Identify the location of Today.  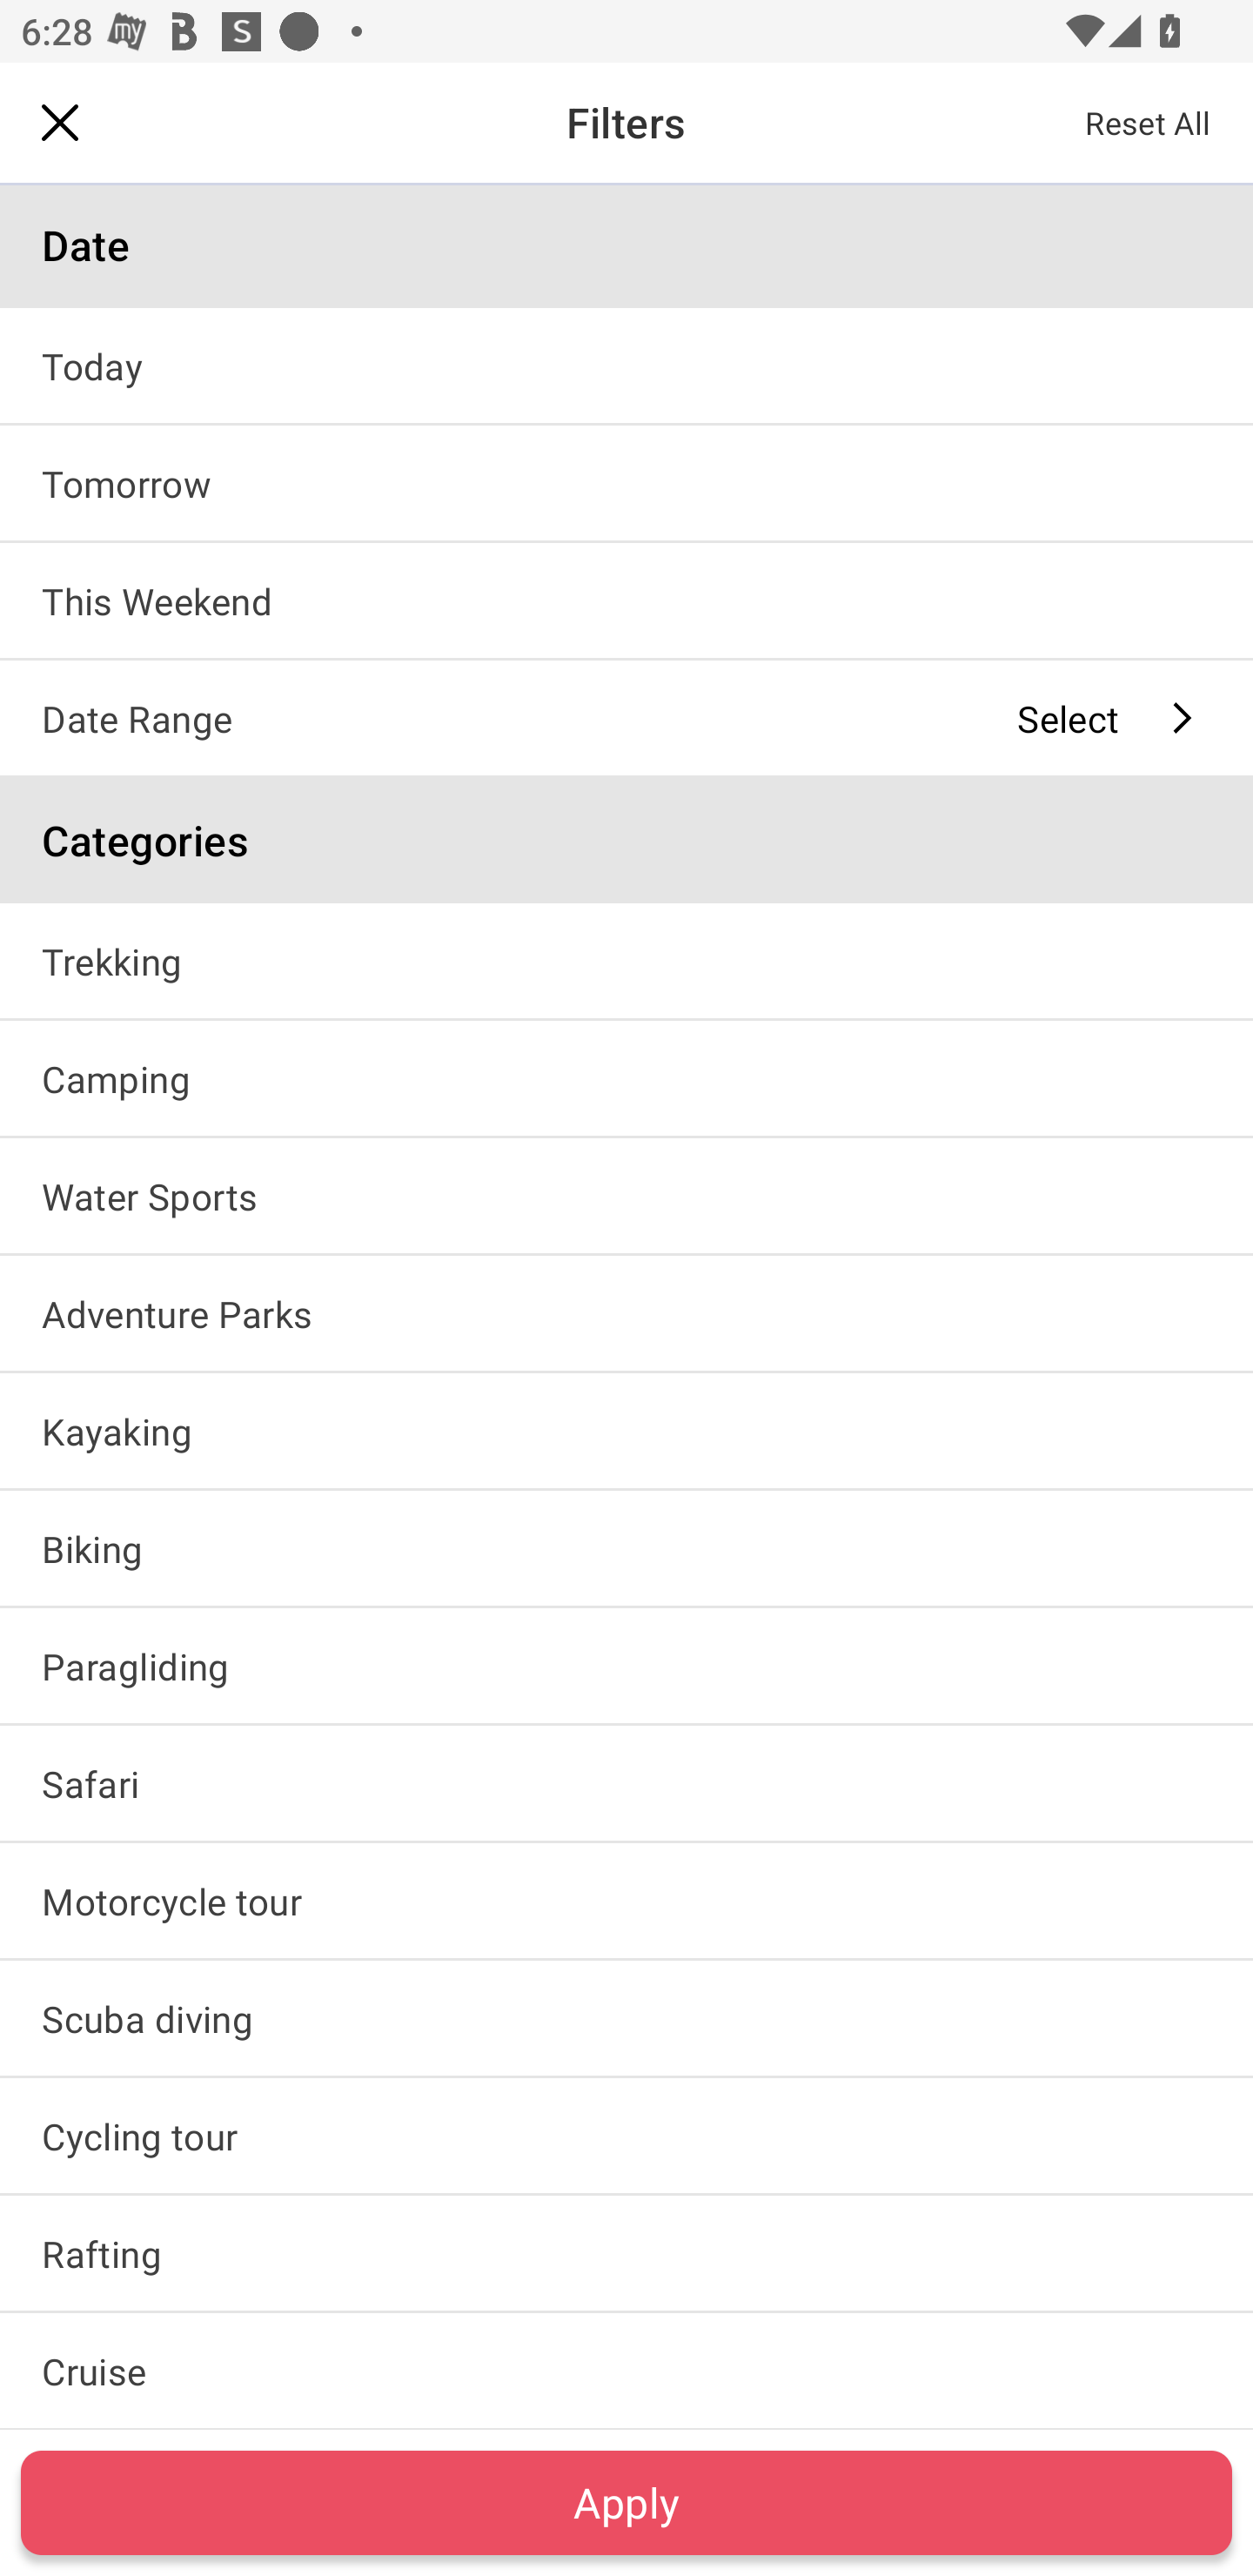
(626, 366).